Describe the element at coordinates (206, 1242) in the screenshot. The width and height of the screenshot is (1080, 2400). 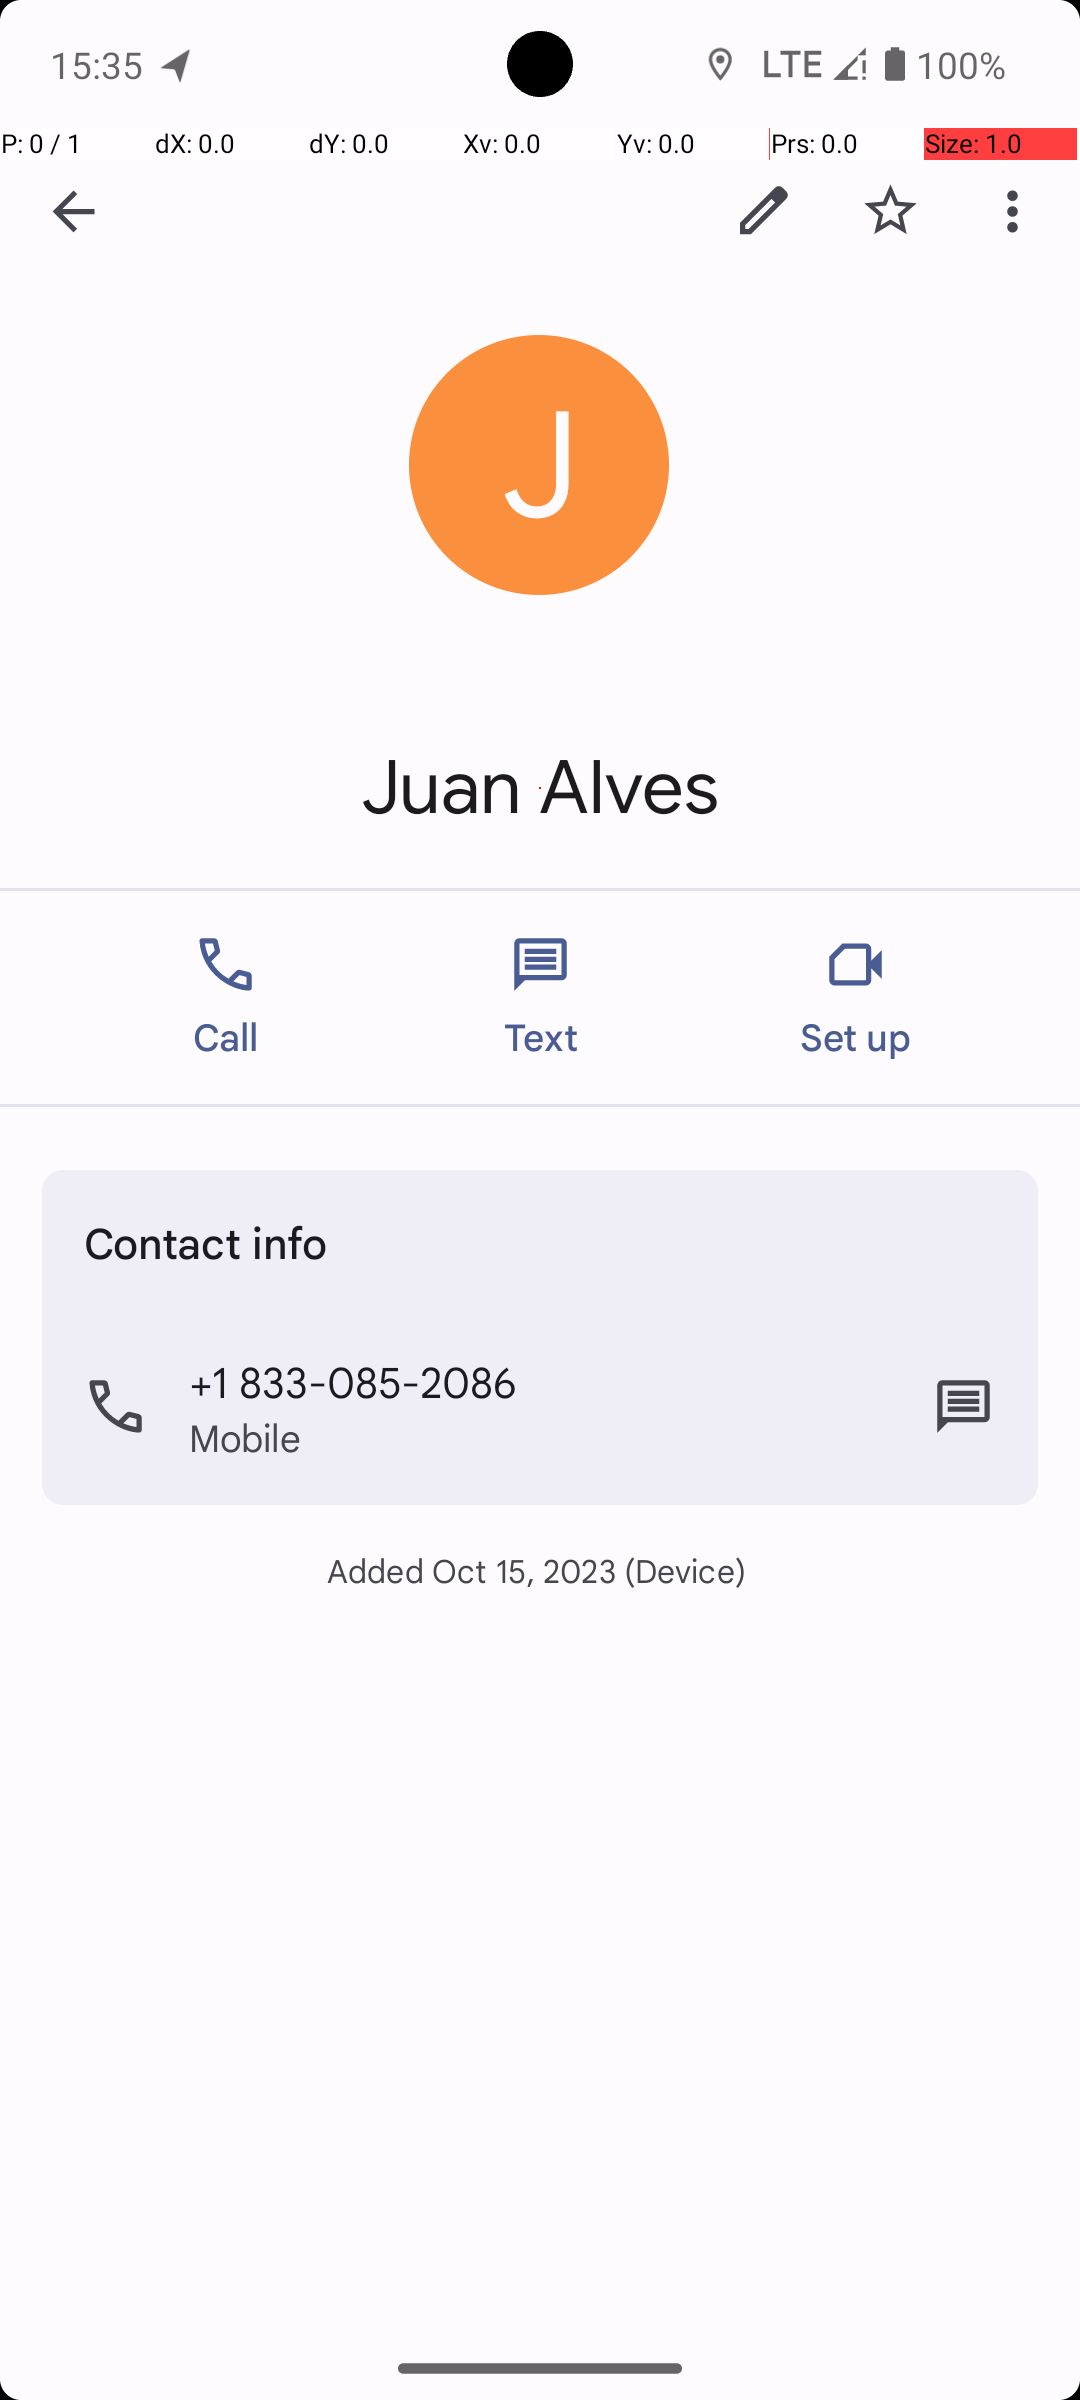
I see `Contact info` at that location.